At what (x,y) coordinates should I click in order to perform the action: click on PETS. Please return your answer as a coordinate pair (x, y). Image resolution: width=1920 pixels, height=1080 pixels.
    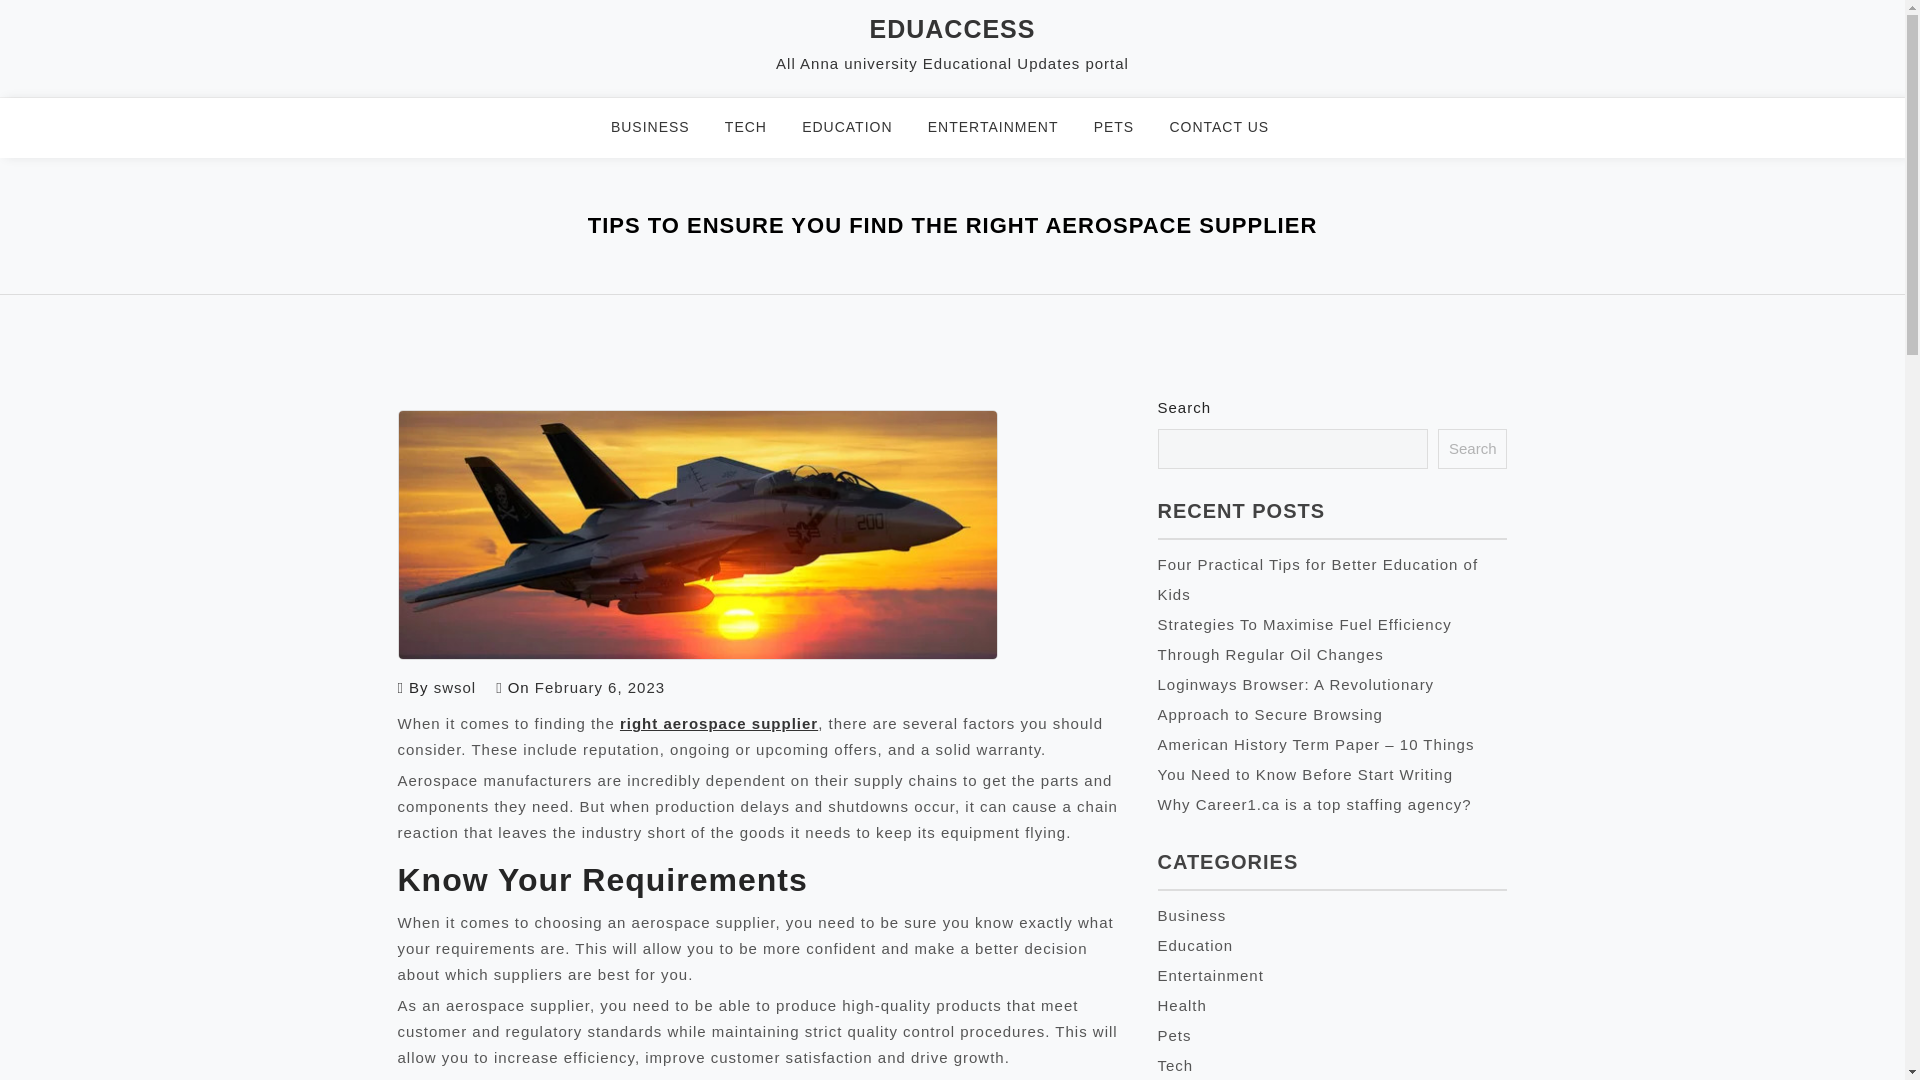
    Looking at the image, I should click on (1126, 128).